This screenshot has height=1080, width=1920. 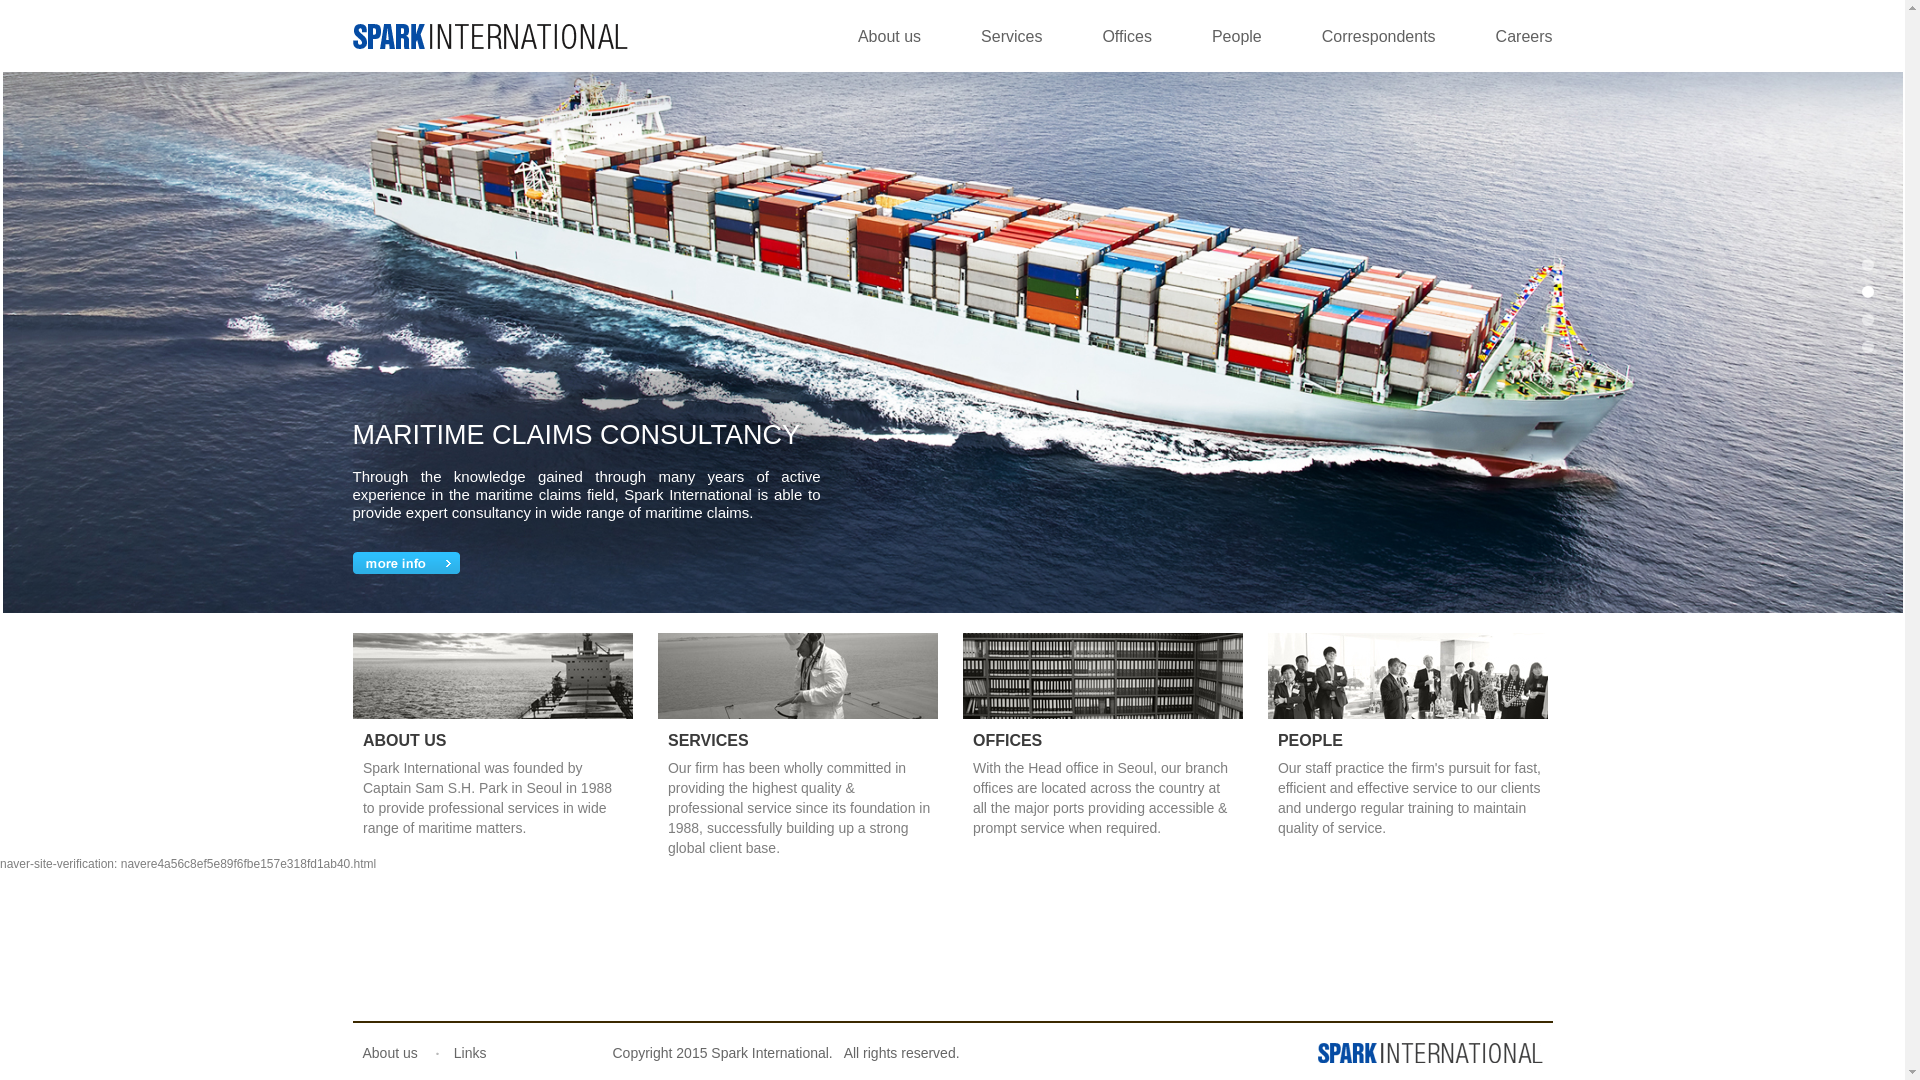 I want to click on Correspondents, so click(x=1379, y=36).